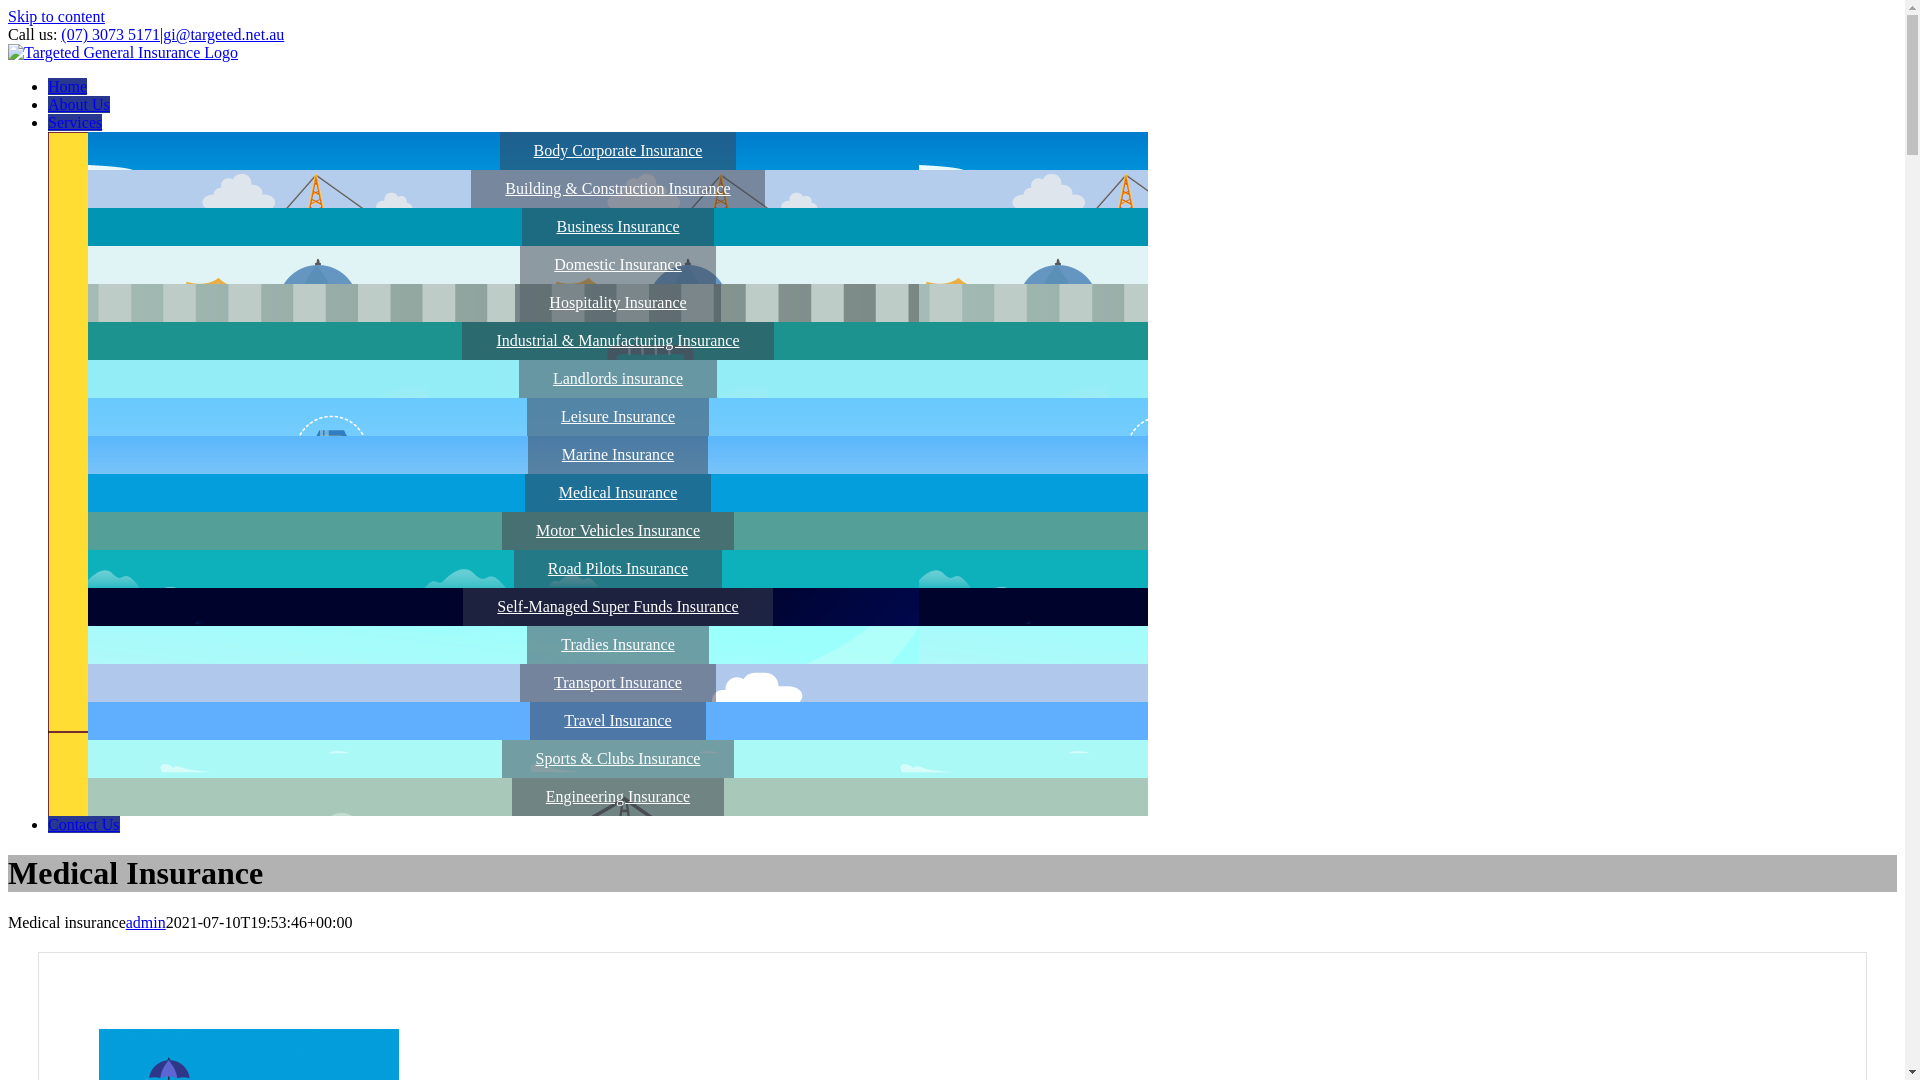 The height and width of the screenshot is (1080, 1920). I want to click on Engineering Insurance, so click(618, 796).